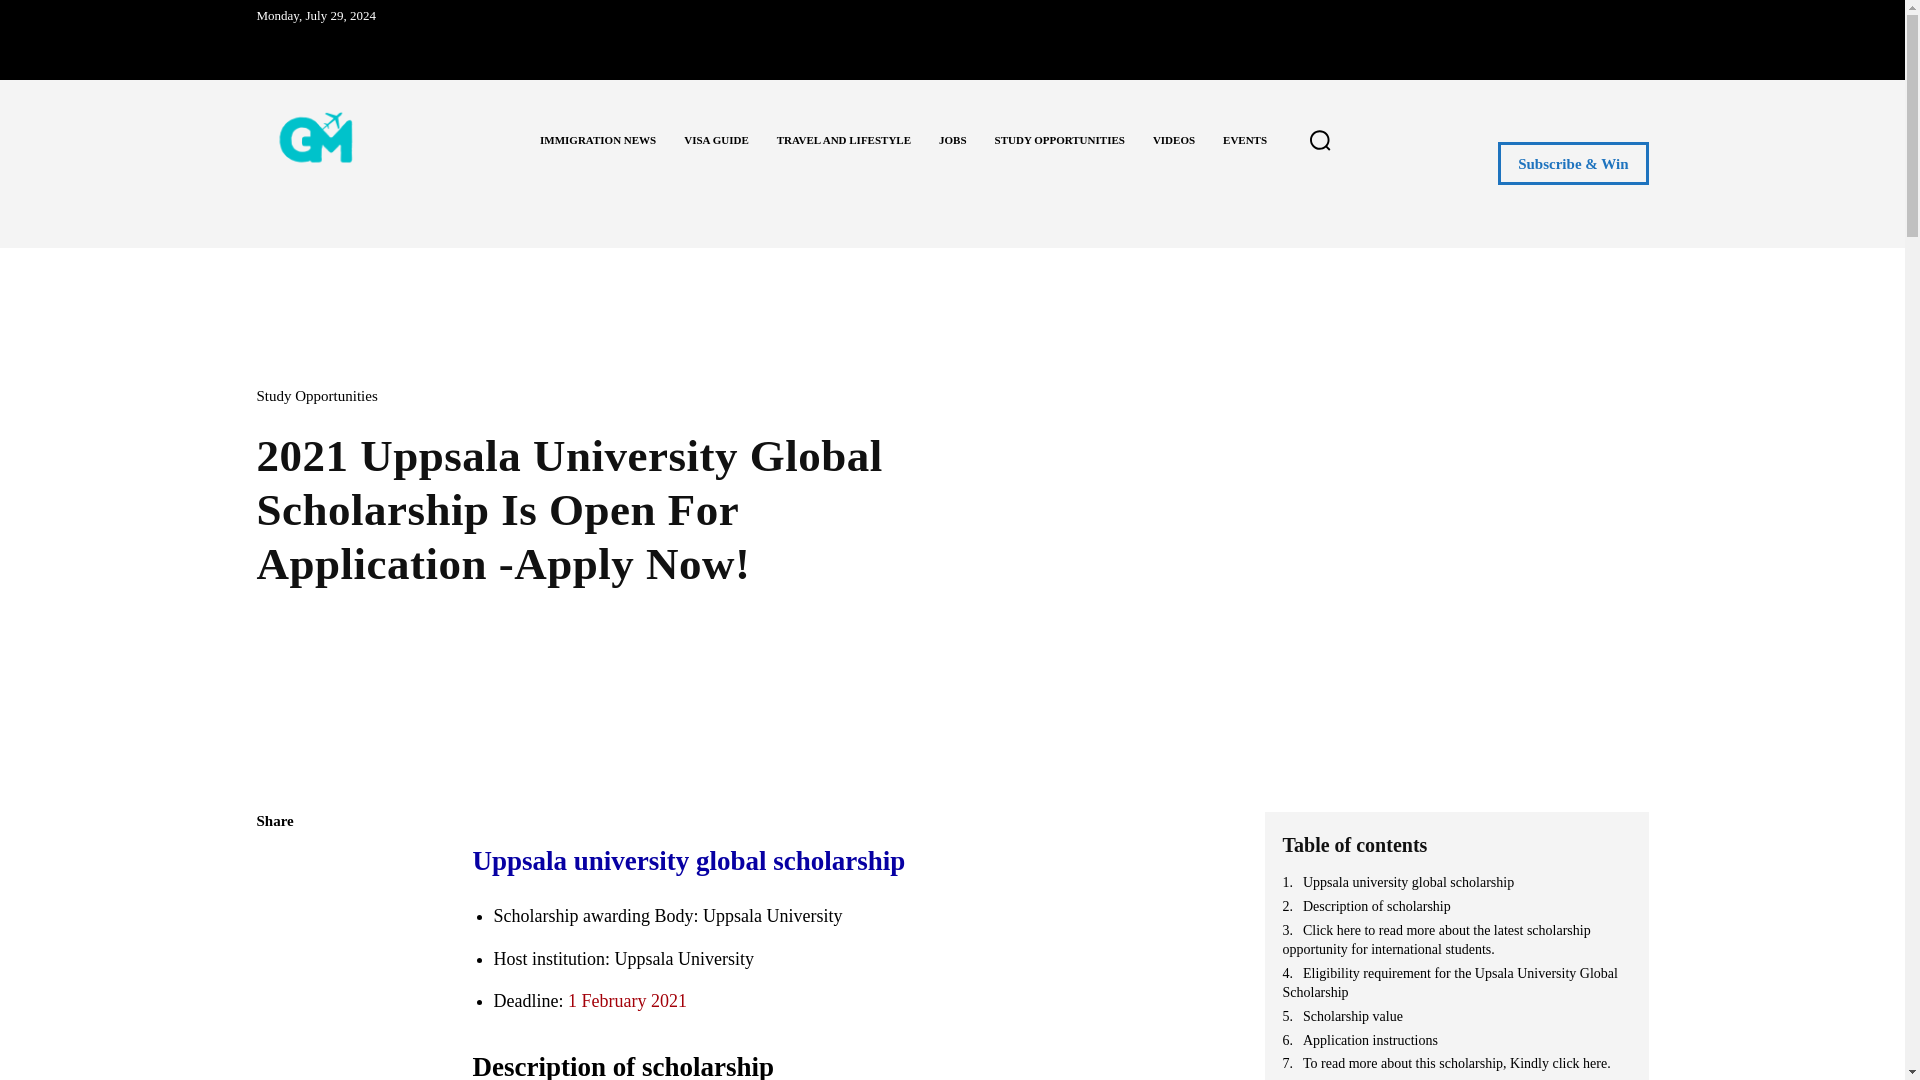 This screenshot has height=1080, width=1920. Describe the element at coordinates (1244, 140) in the screenshot. I see `EVENTS` at that location.